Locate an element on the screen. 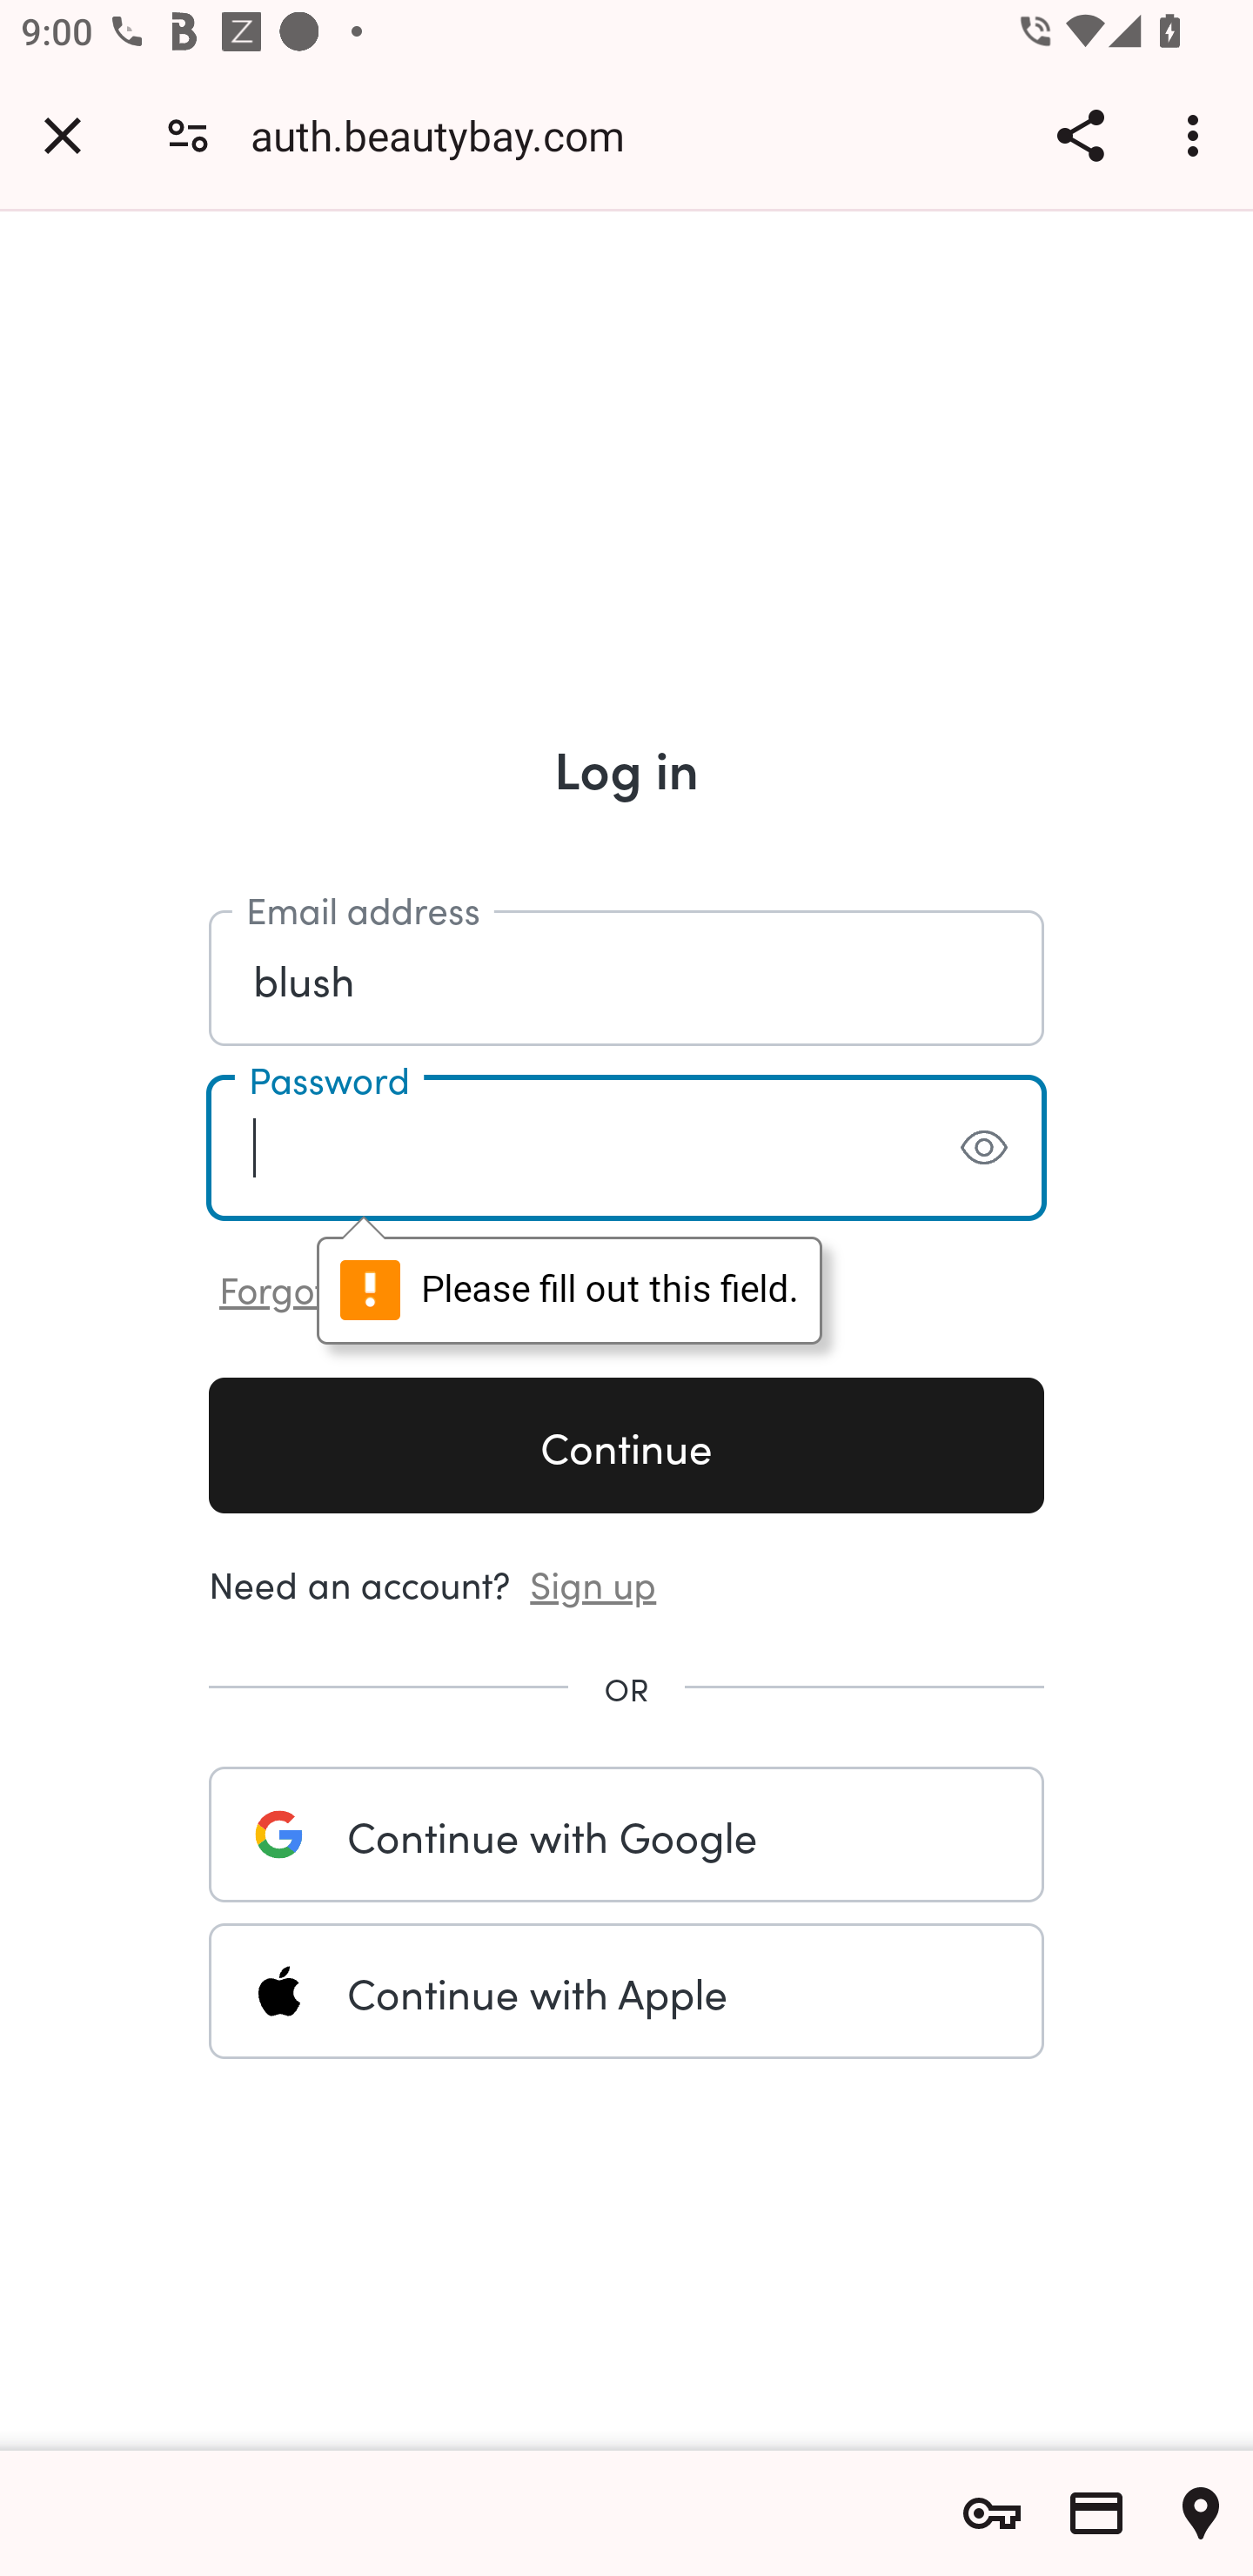  Customize and control Google Chrome is located at coordinates (1197, 135).